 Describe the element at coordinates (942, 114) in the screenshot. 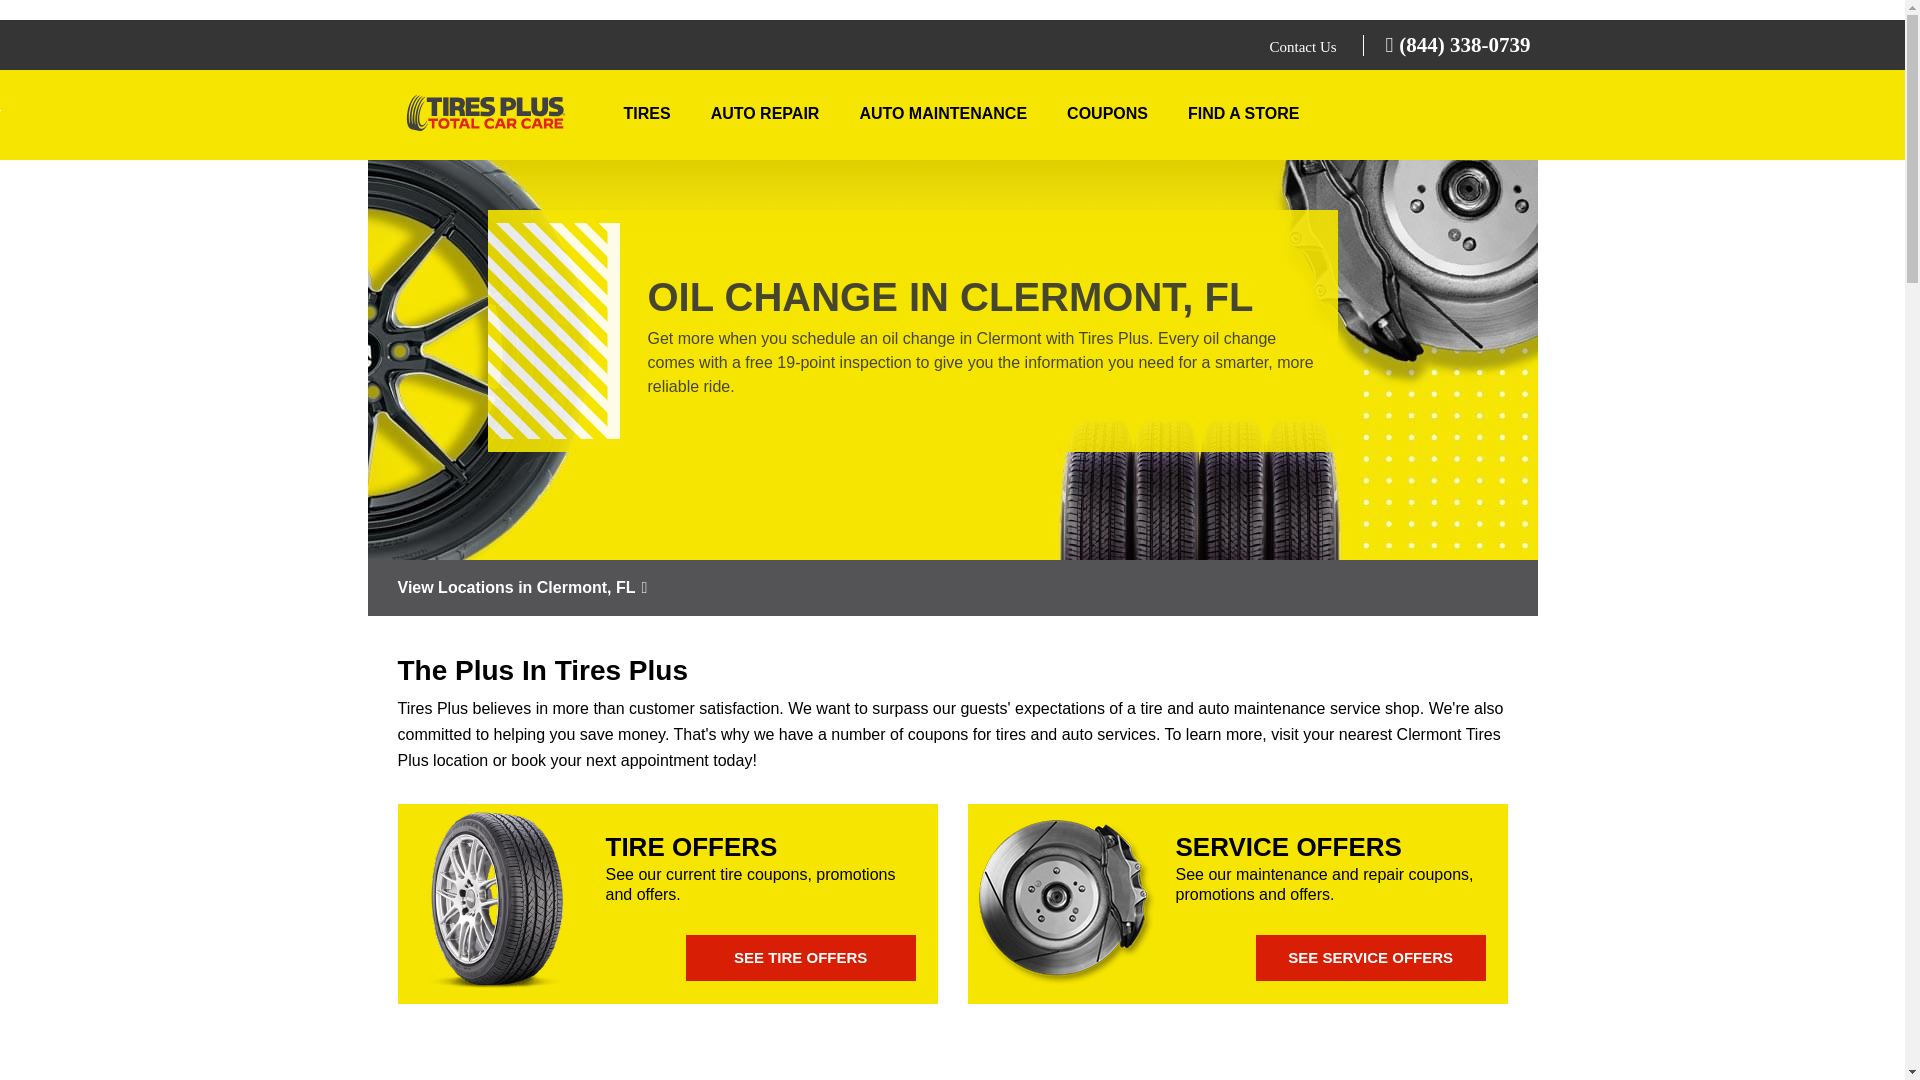

I see `AUTO MAINTENANCE` at that location.